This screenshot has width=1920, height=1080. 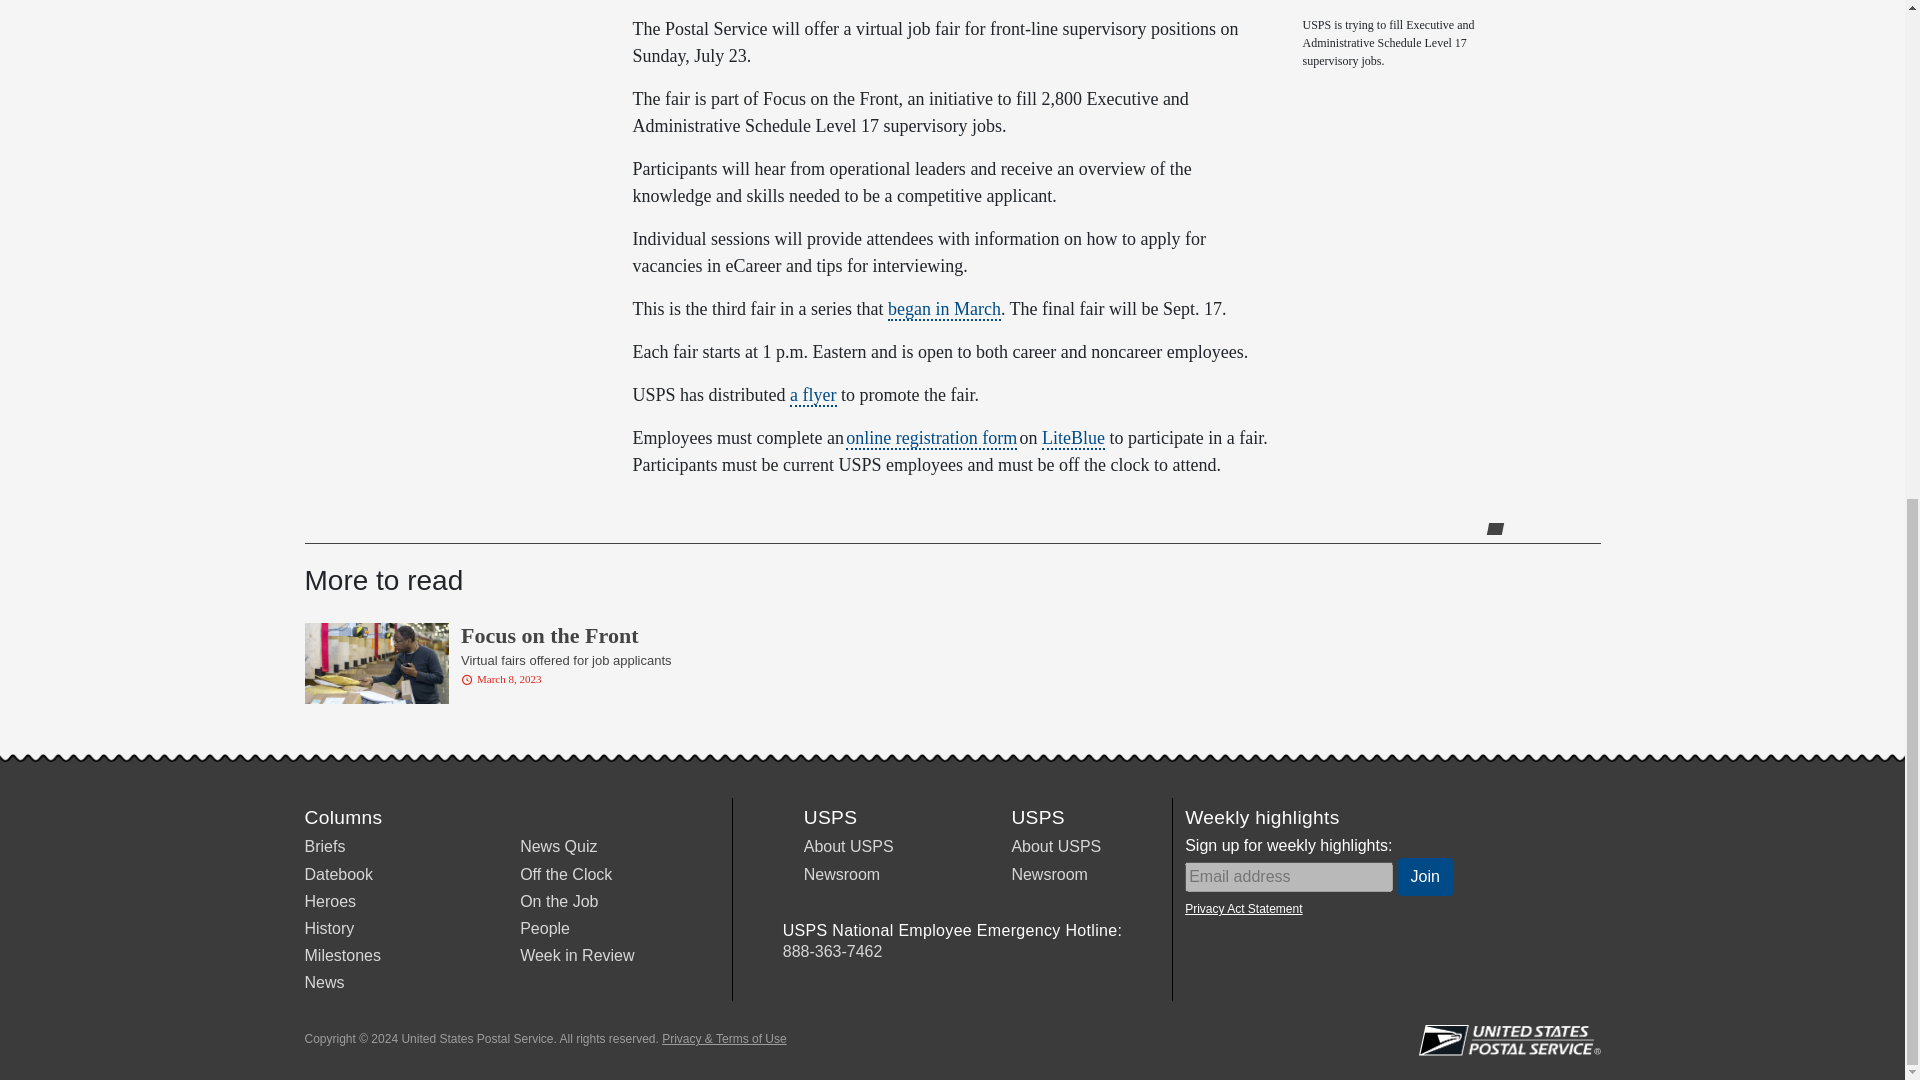 What do you see at coordinates (323, 982) in the screenshot?
I see `News` at bounding box center [323, 982].